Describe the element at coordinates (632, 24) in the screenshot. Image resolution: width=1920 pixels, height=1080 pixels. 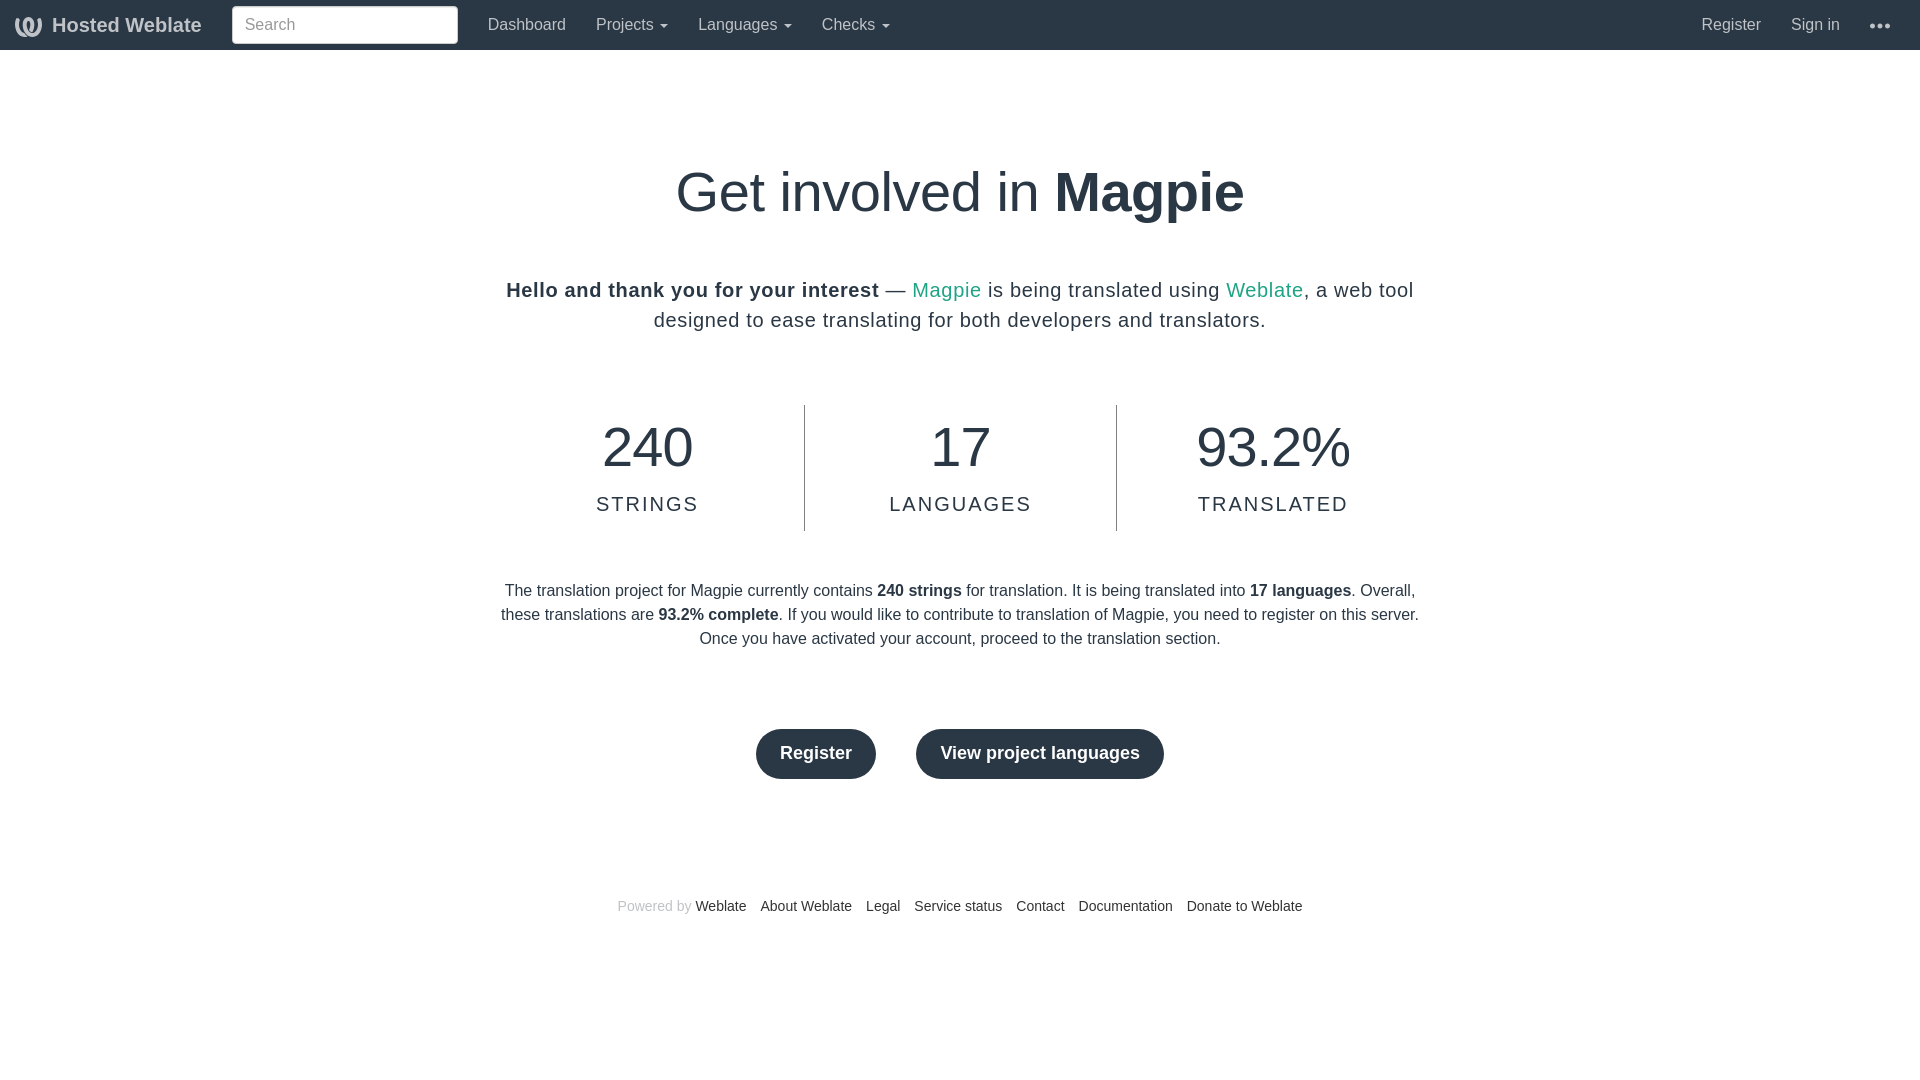
I see `Projects` at that location.